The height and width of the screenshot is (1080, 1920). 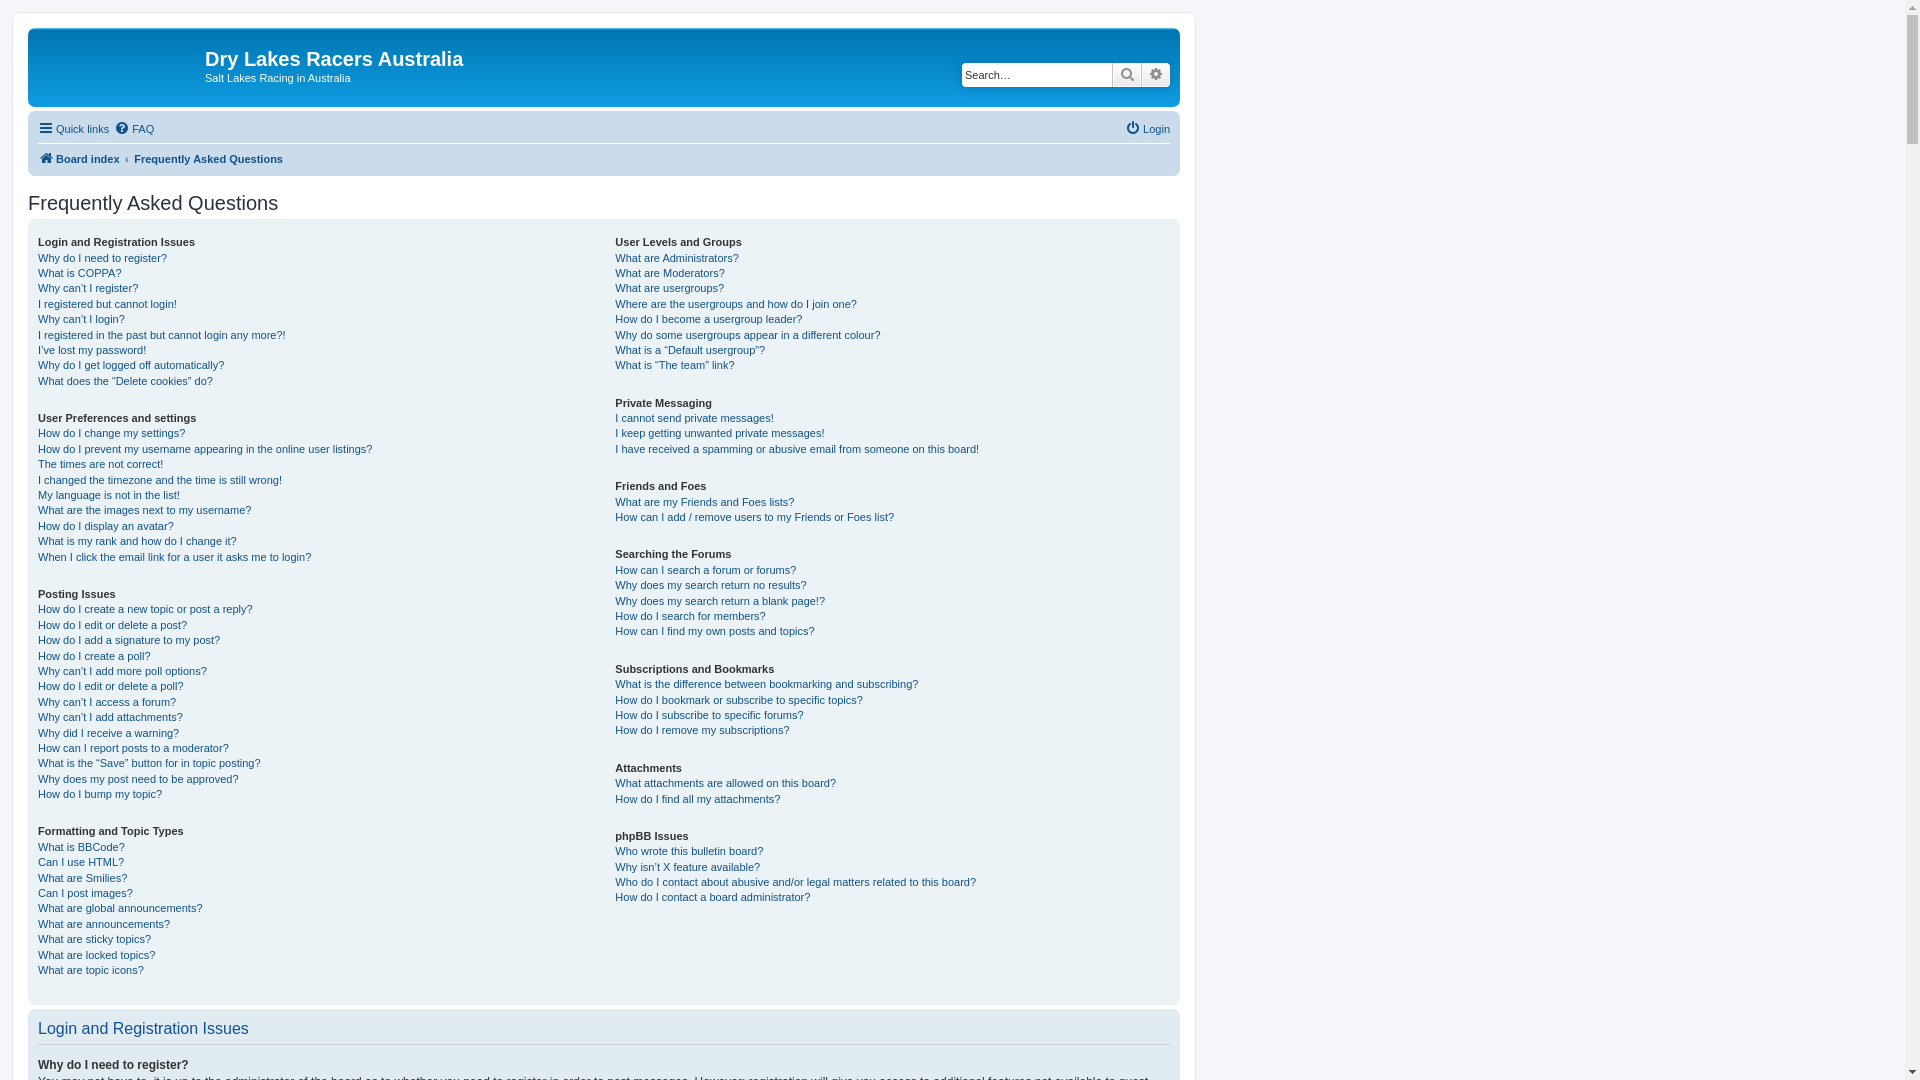 What do you see at coordinates (106, 526) in the screenshot?
I see `How do I display an avatar?` at bounding box center [106, 526].